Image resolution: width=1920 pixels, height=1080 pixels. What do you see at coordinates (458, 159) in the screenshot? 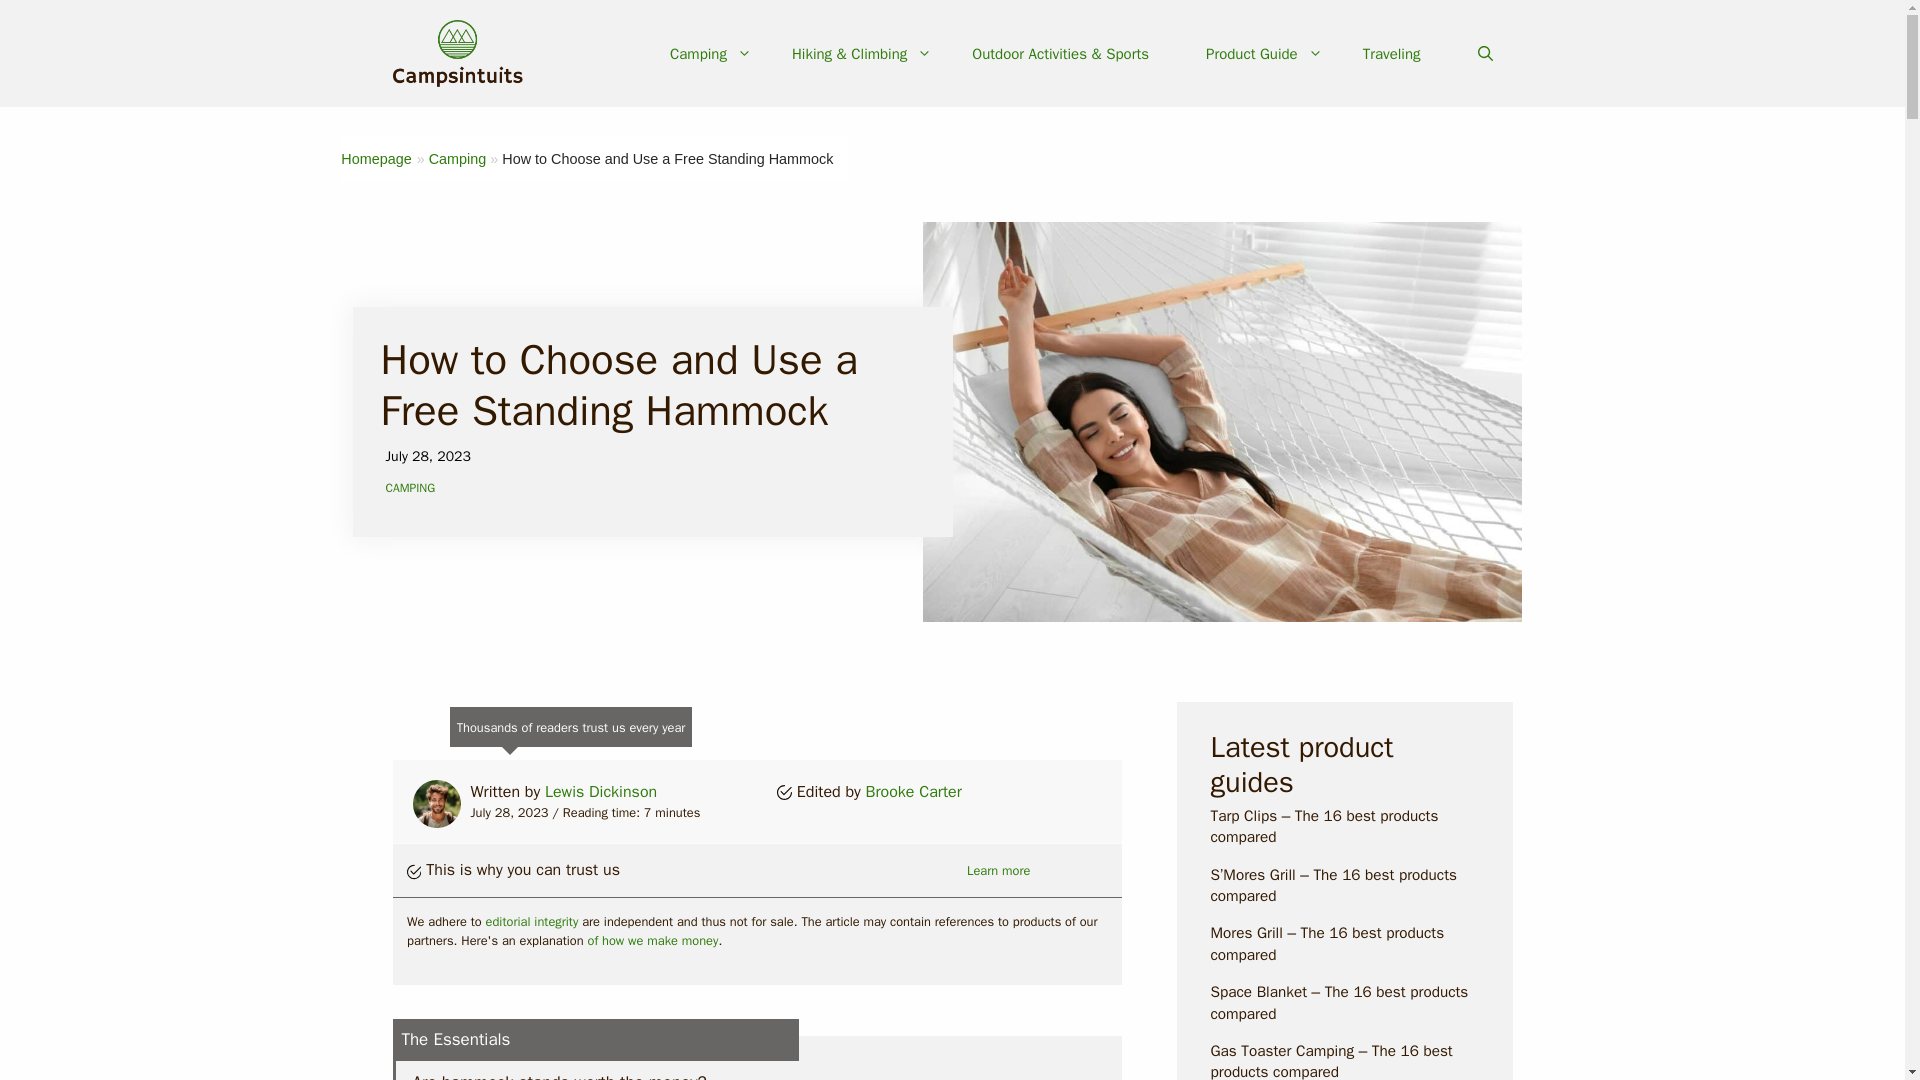
I see `Category Name` at bounding box center [458, 159].